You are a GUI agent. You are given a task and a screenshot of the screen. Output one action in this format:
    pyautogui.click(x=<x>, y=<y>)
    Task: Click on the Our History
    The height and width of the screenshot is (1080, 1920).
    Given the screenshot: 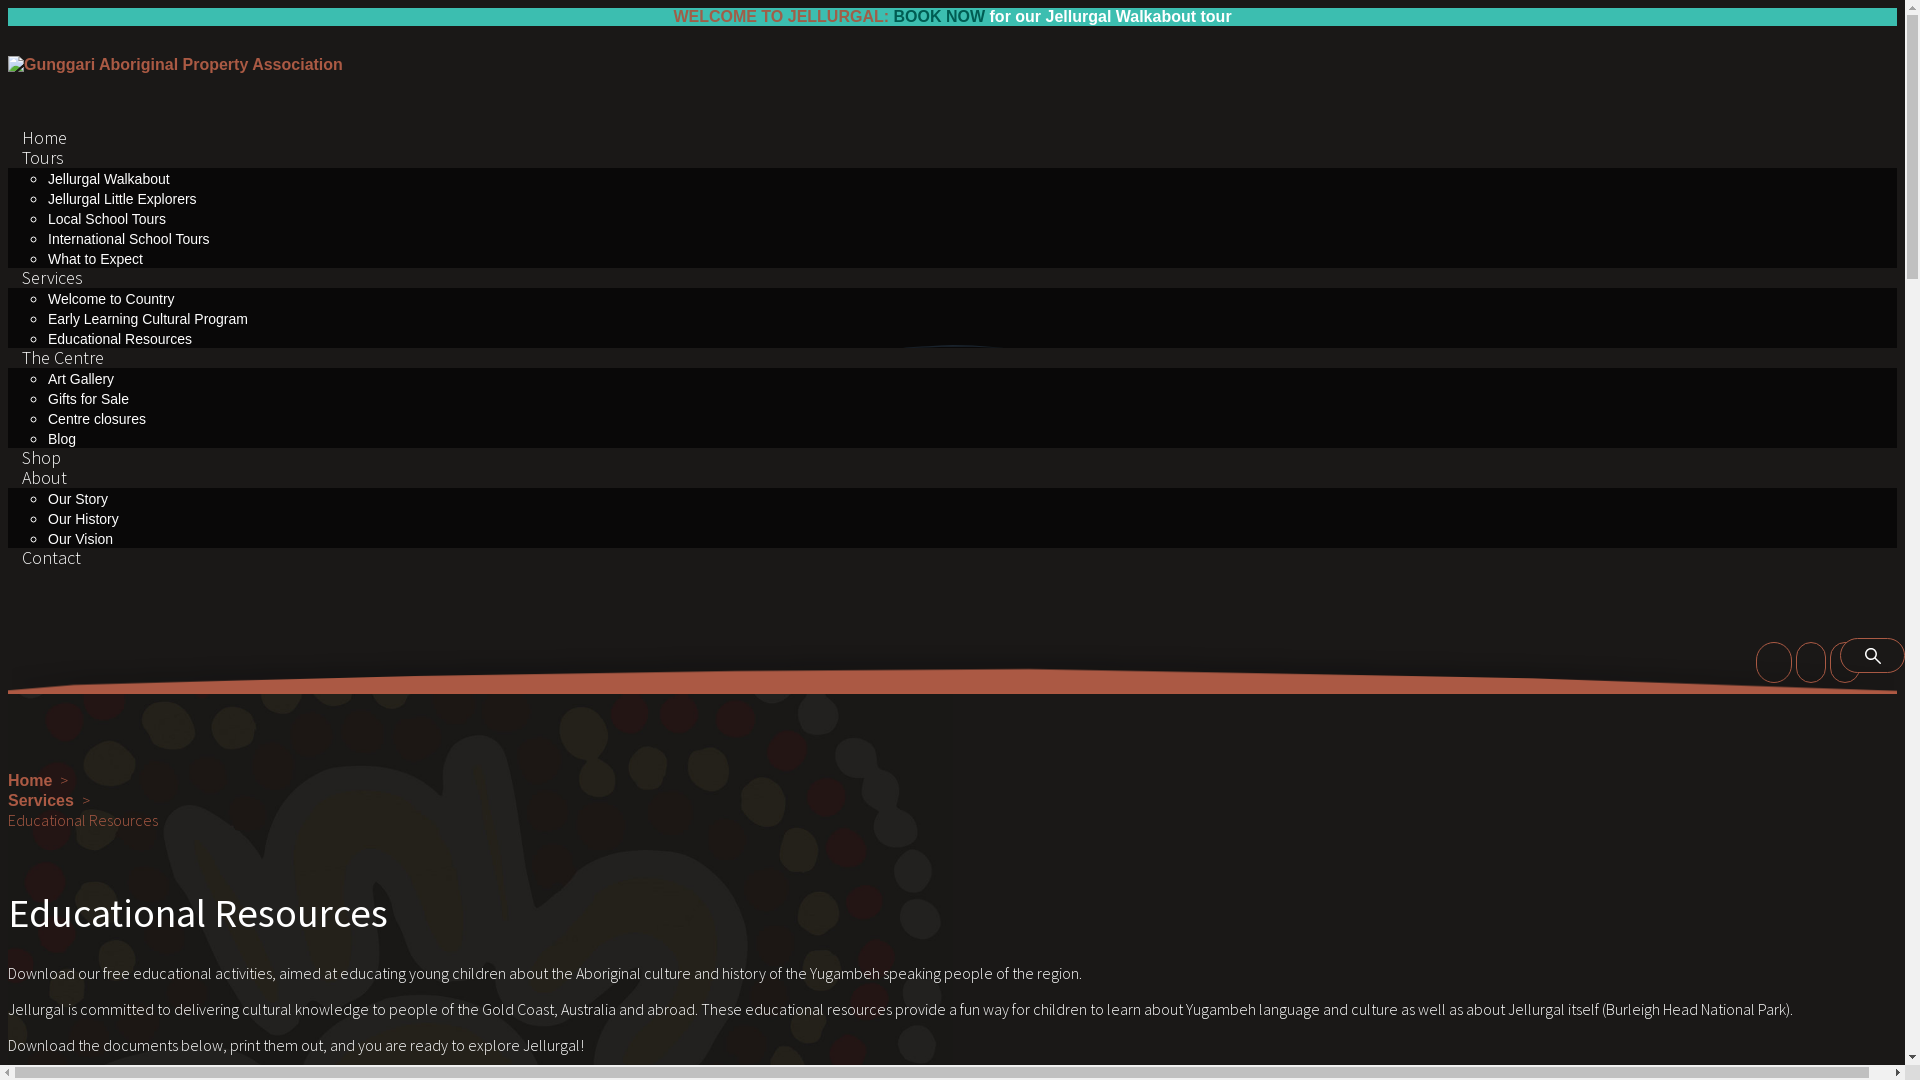 What is the action you would take?
    pyautogui.click(x=84, y=518)
    